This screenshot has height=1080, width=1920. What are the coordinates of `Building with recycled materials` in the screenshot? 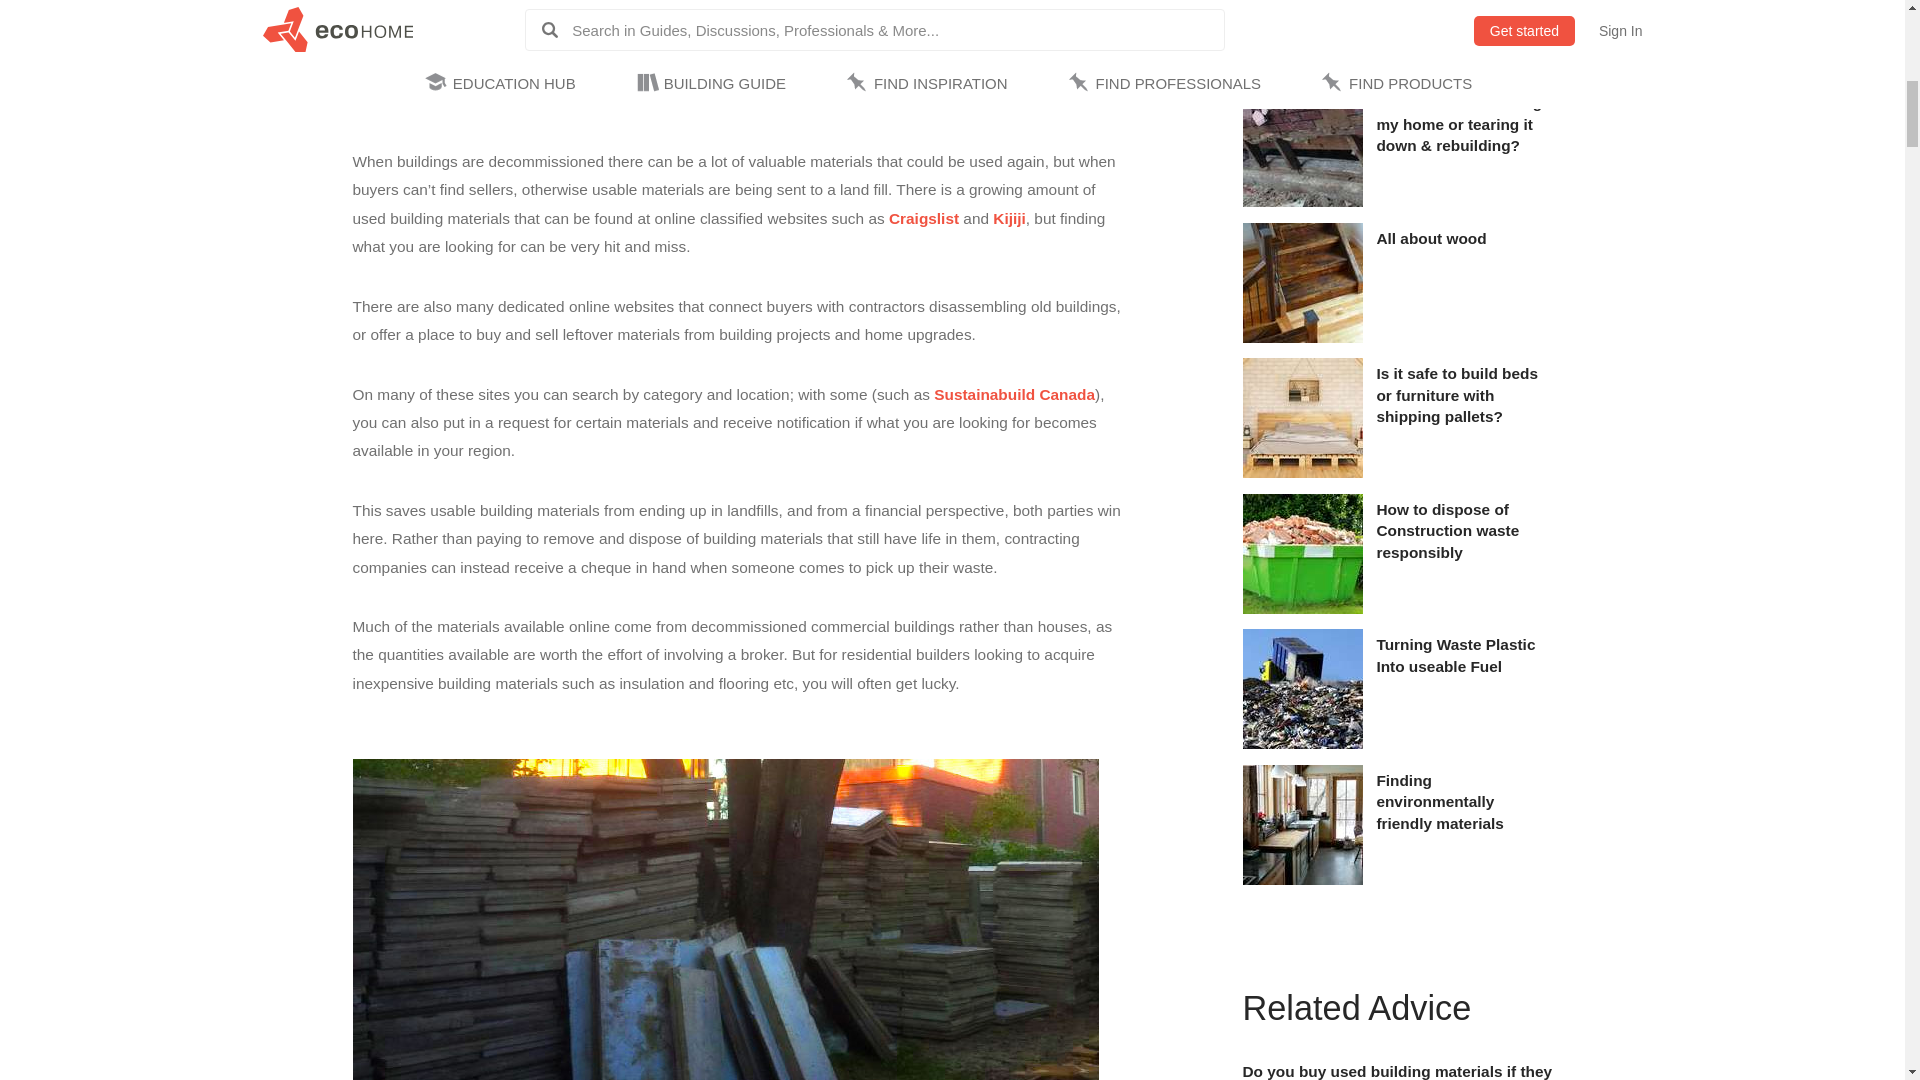 It's located at (1302, 879).